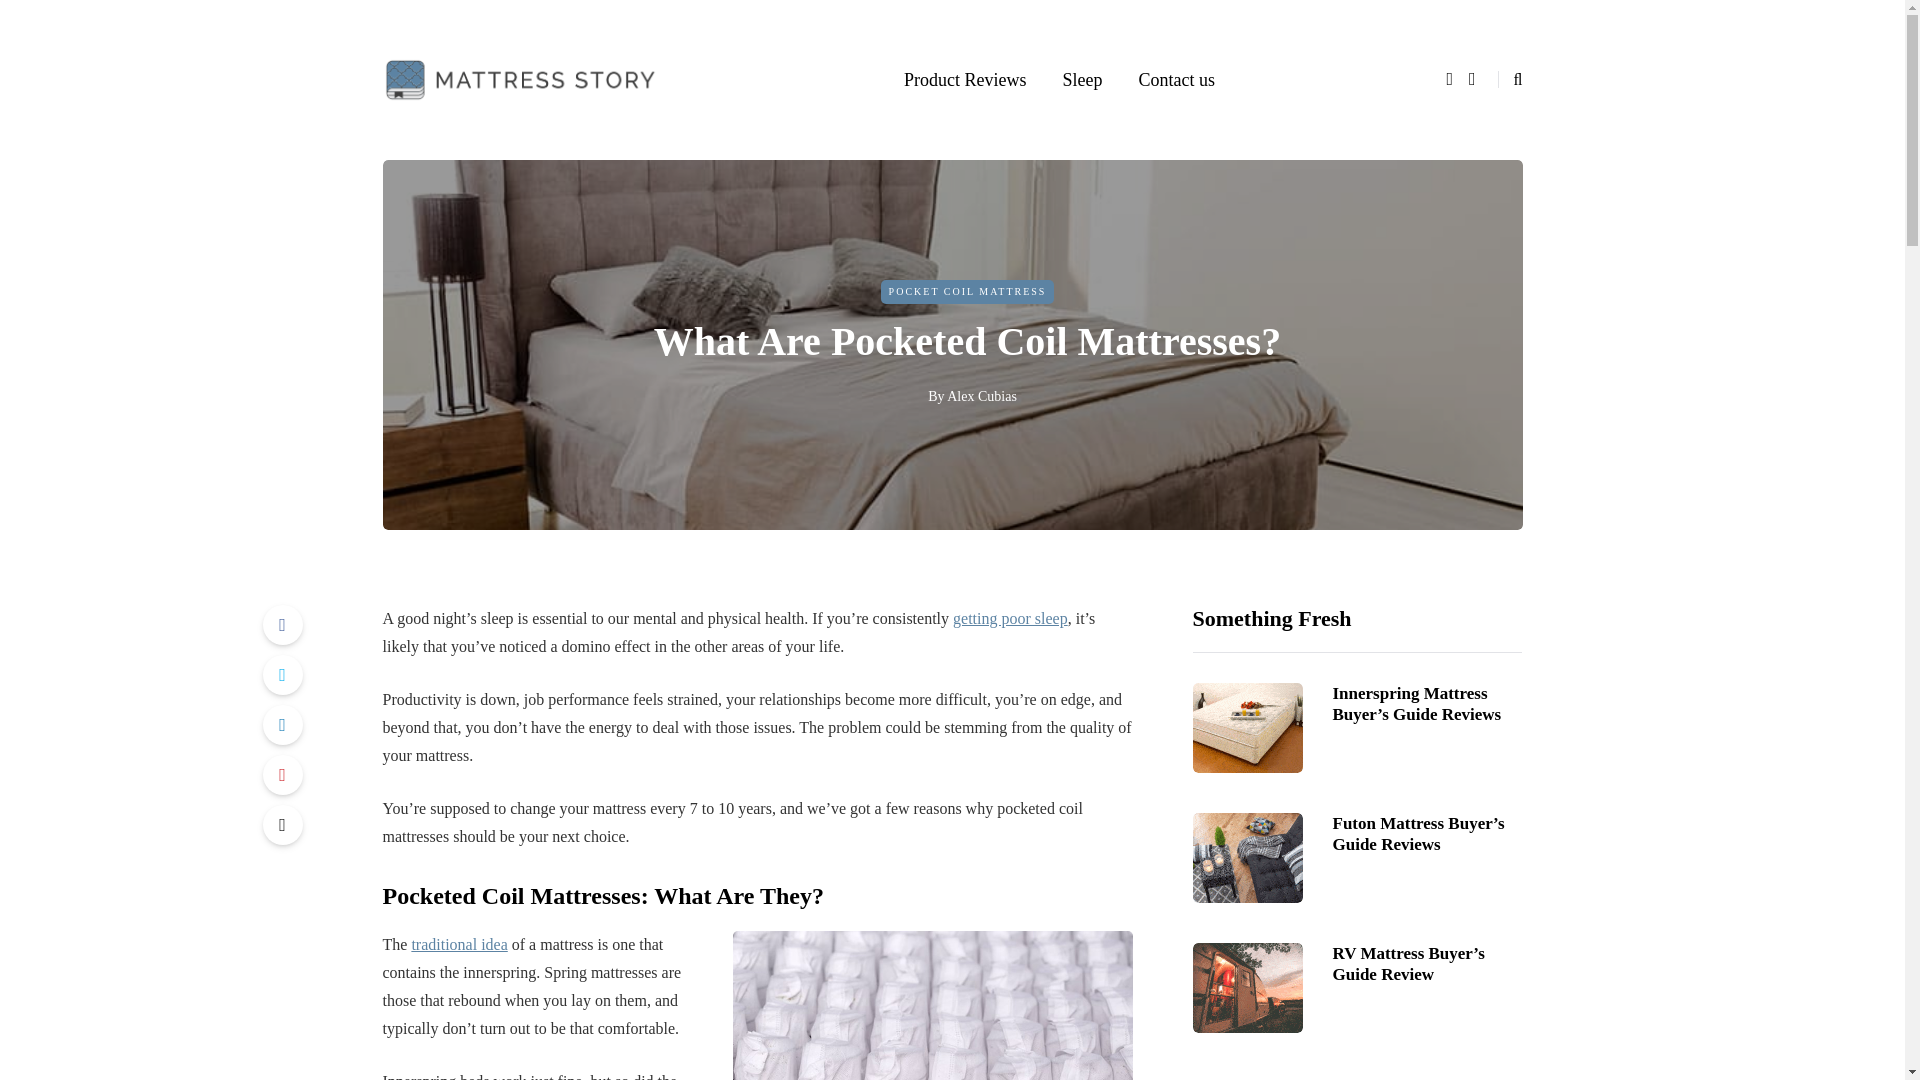 The width and height of the screenshot is (1920, 1080). Describe the element at coordinates (1082, 79) in the screenshot. I see `Sleep` at that location.